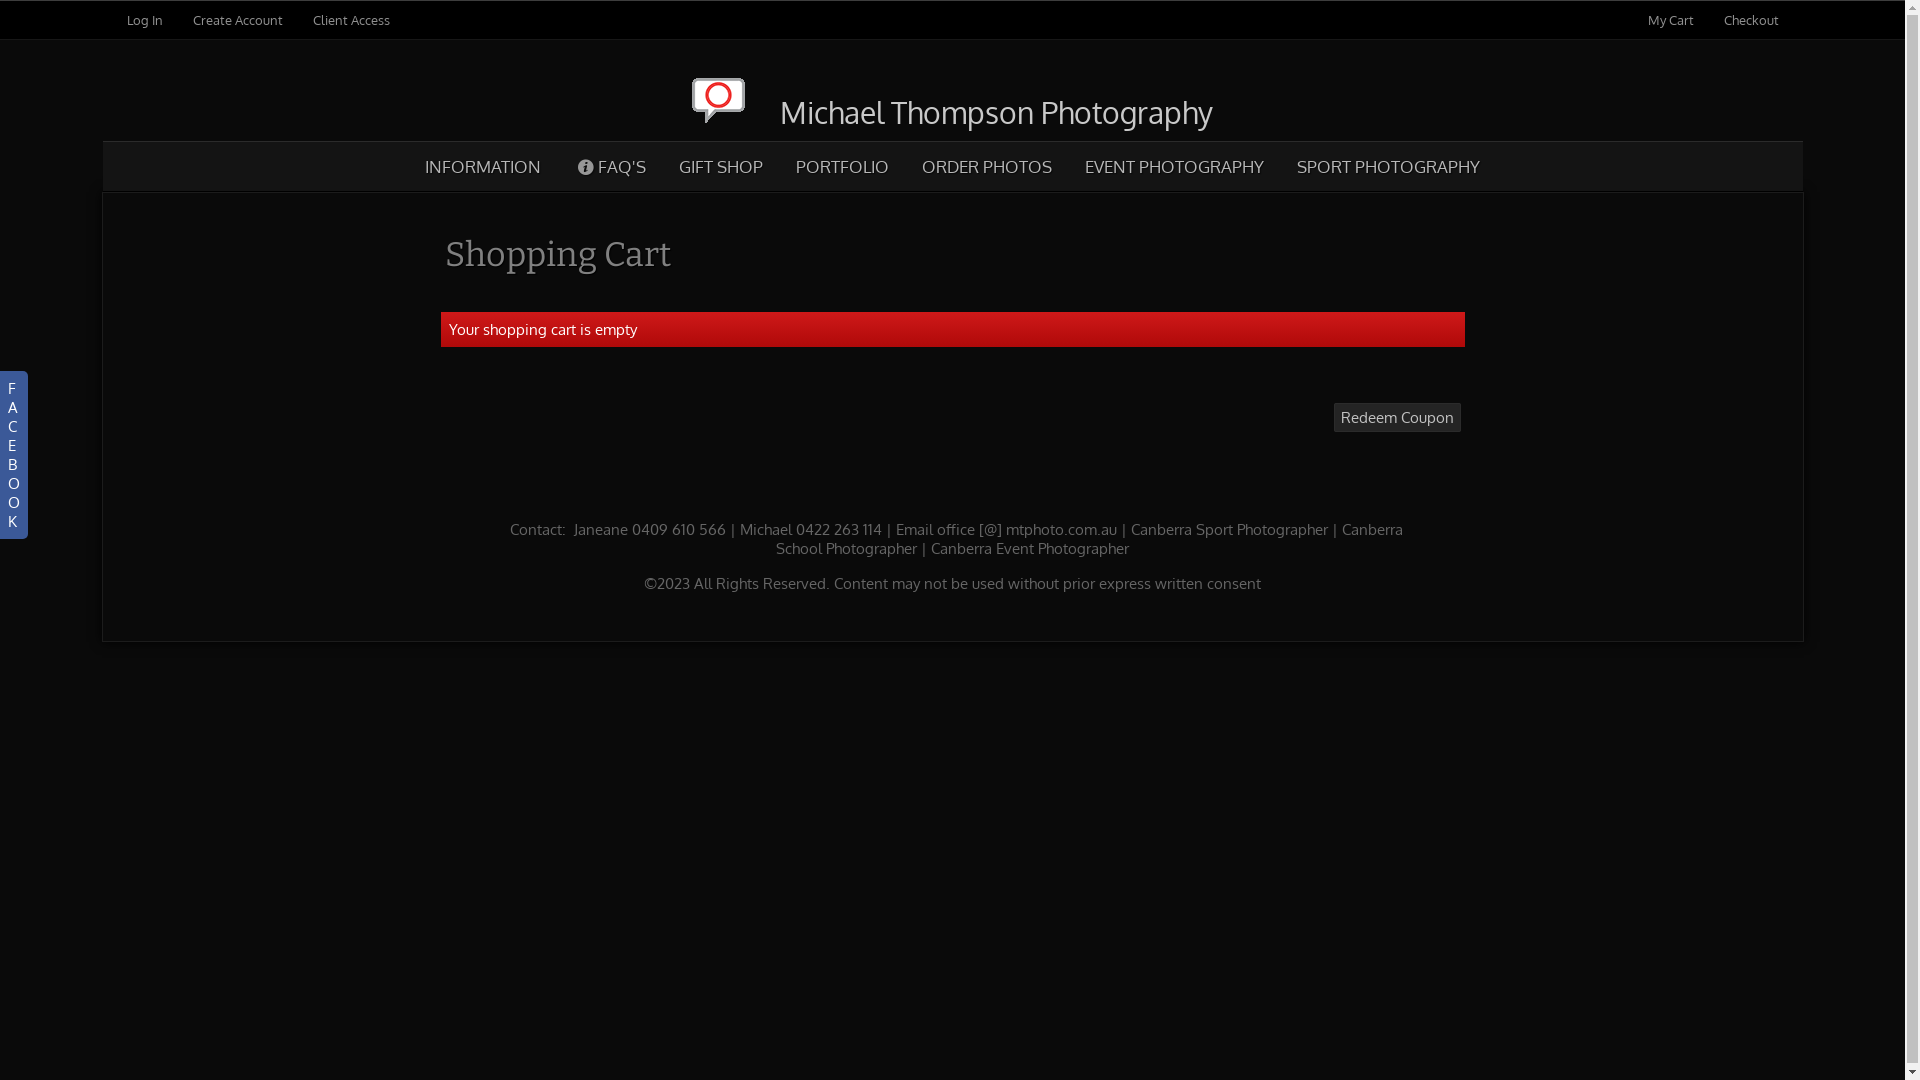  Describe the element at coordinates (1672, 20) in the screenshot. I see `My Cart` at that location.